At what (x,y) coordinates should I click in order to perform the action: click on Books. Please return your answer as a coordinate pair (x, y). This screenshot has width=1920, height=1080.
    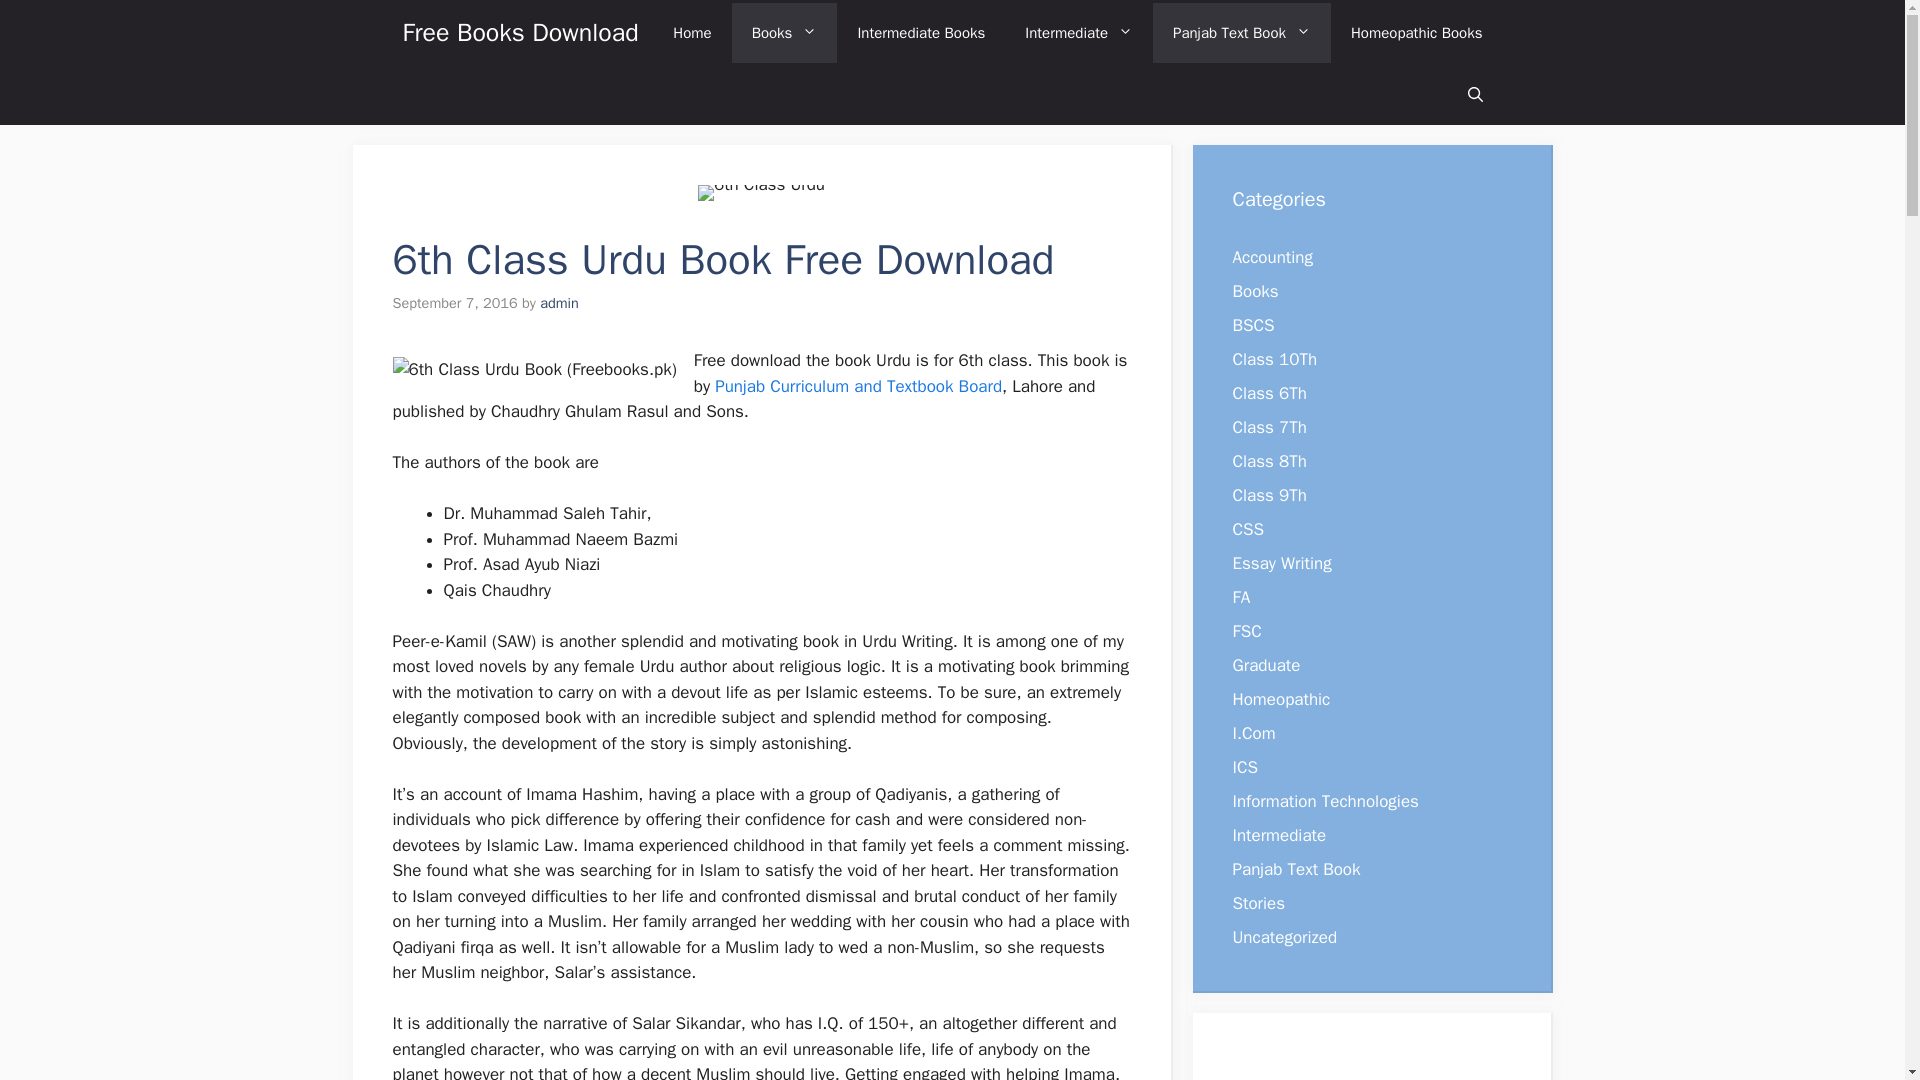
    Looking at the image, I should click on (784, 32).